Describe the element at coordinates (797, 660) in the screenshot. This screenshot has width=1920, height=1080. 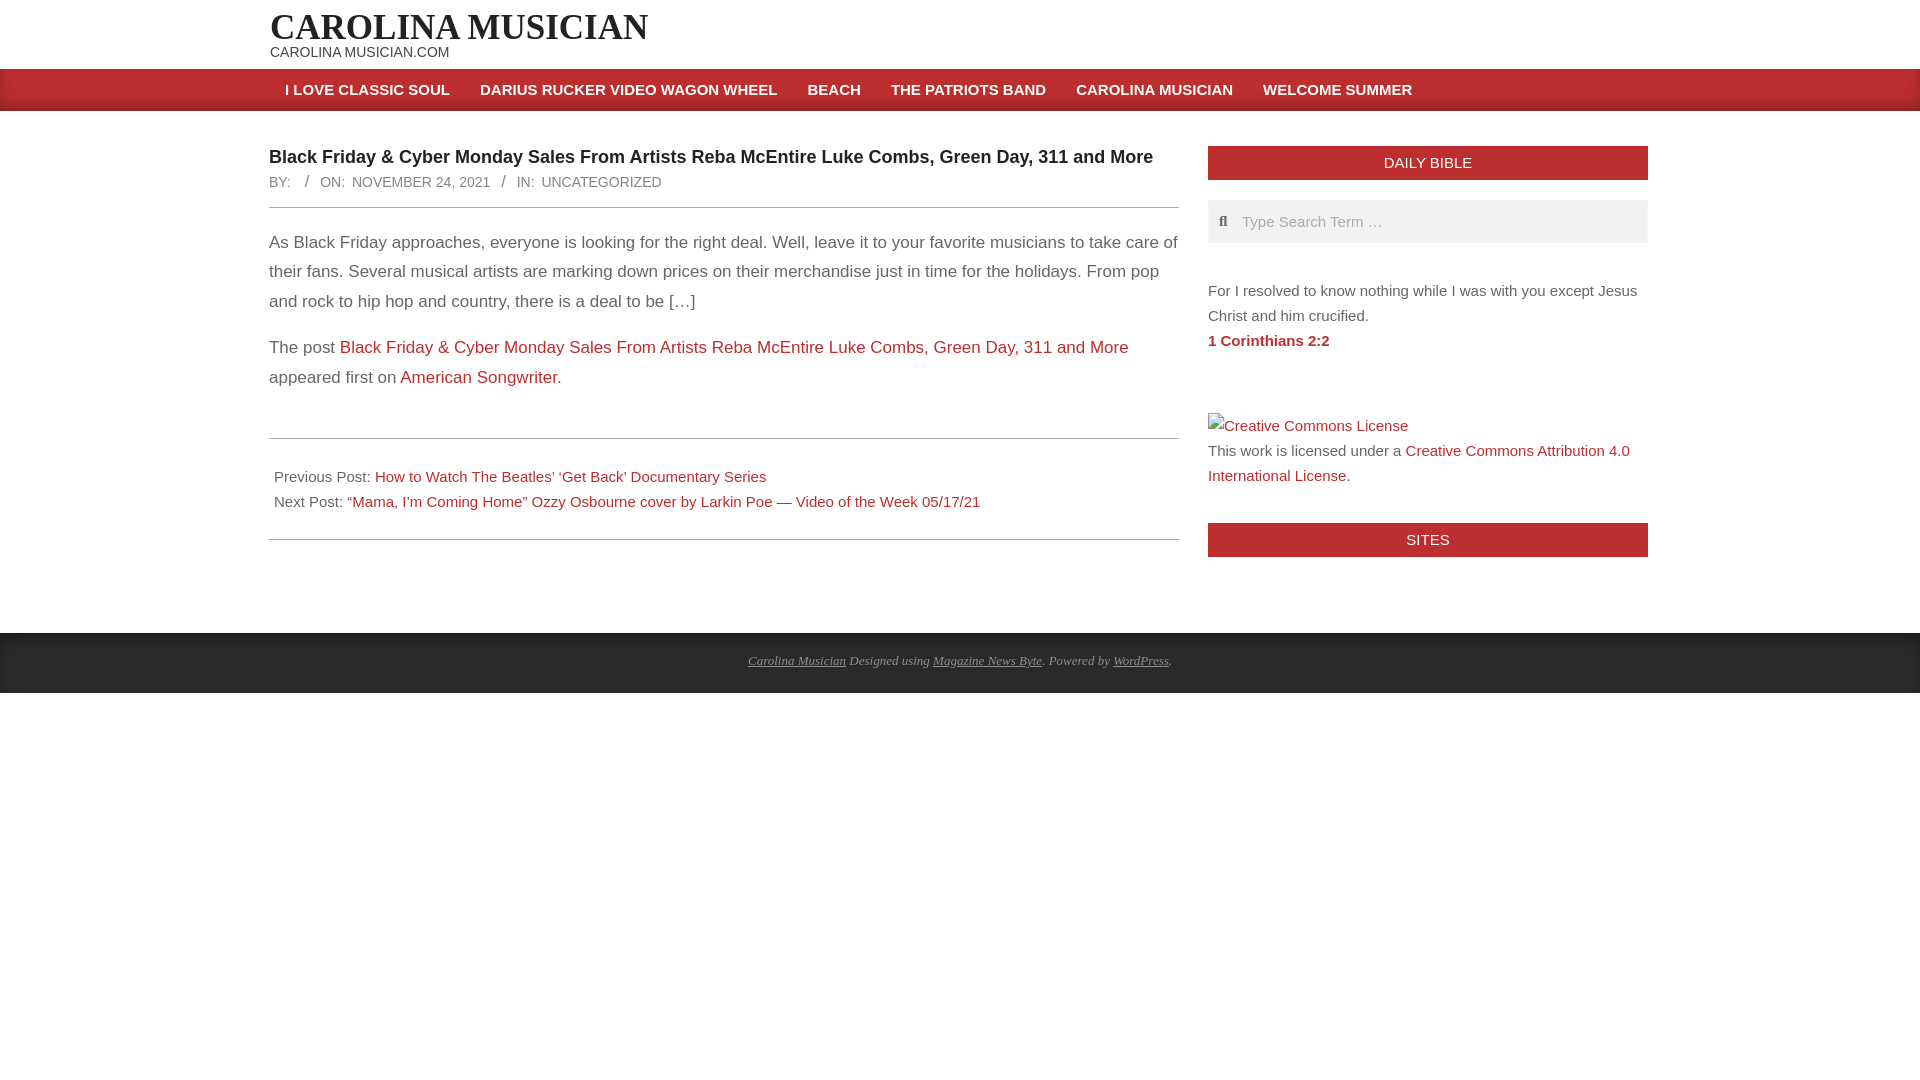
I see `Carolina Musician` at that location.